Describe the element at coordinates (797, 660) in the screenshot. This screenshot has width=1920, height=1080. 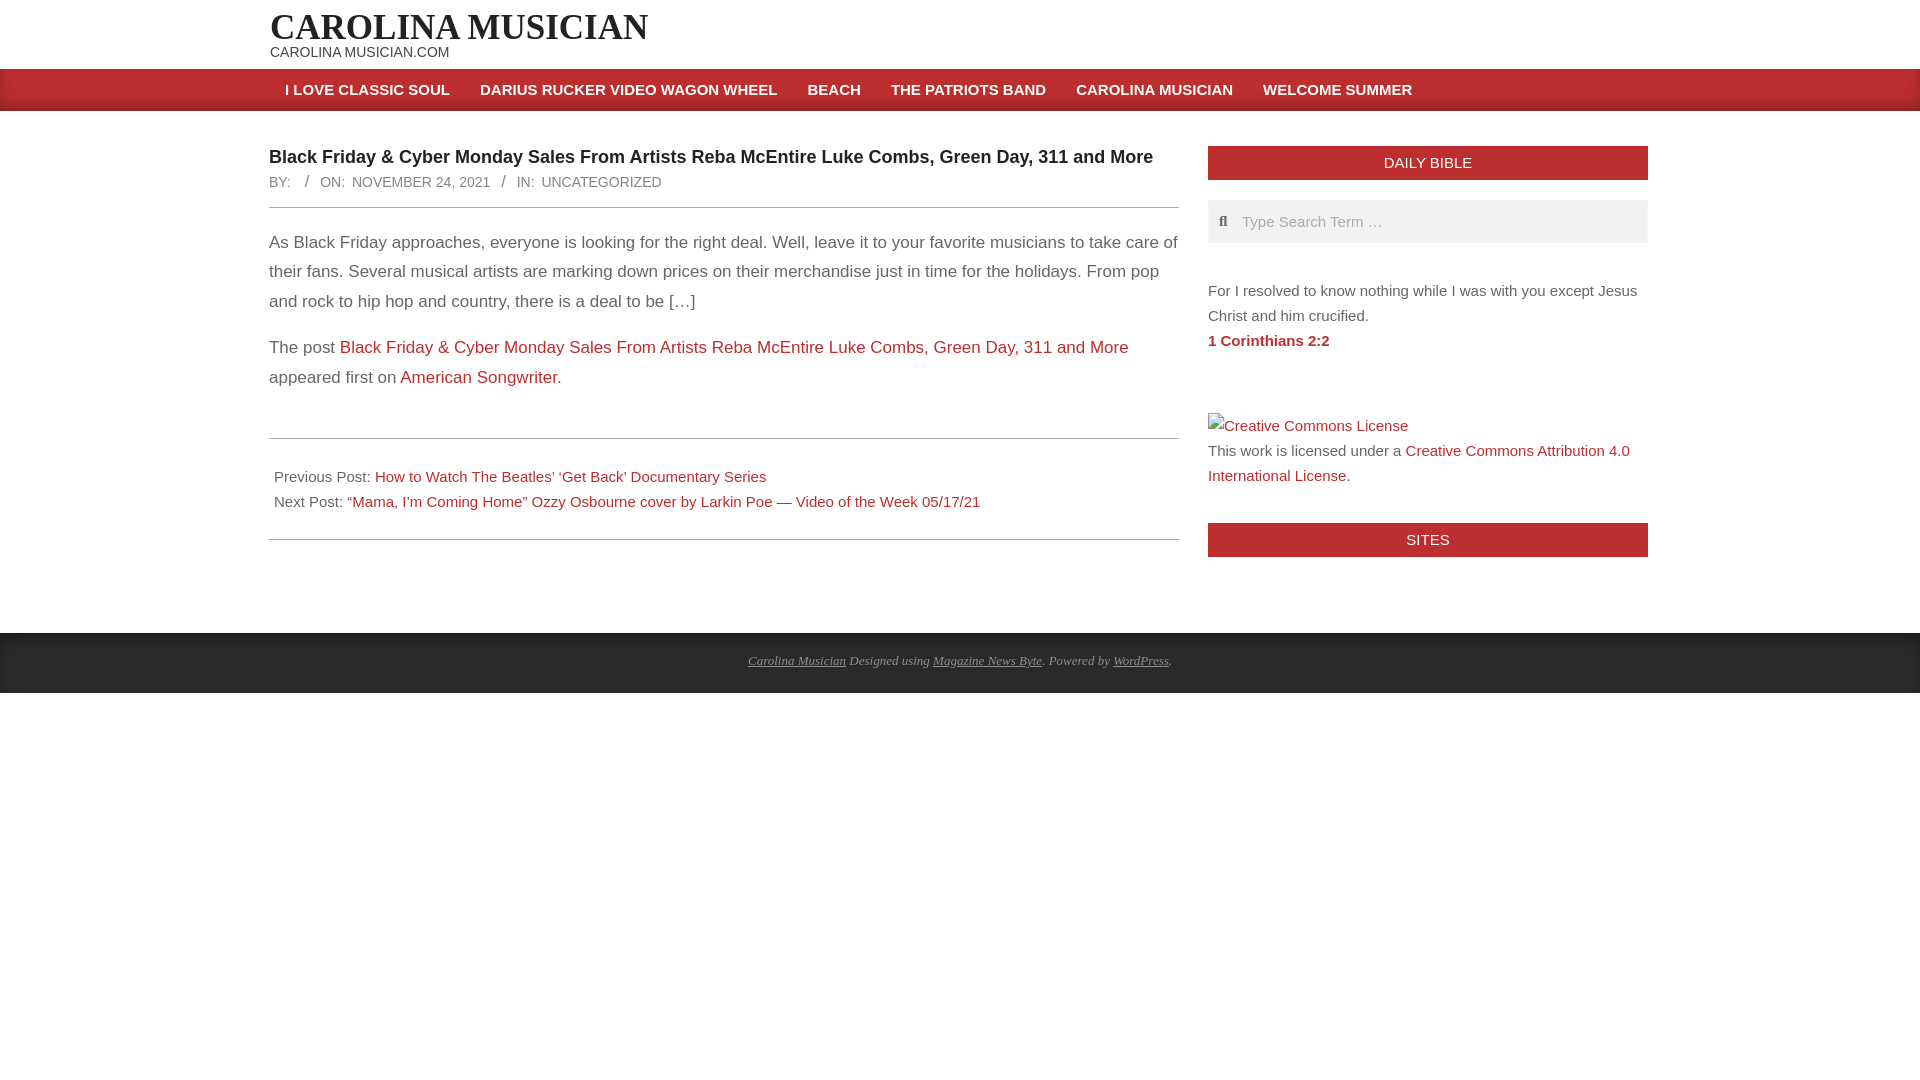
I see `Carolina Musician` at that location.